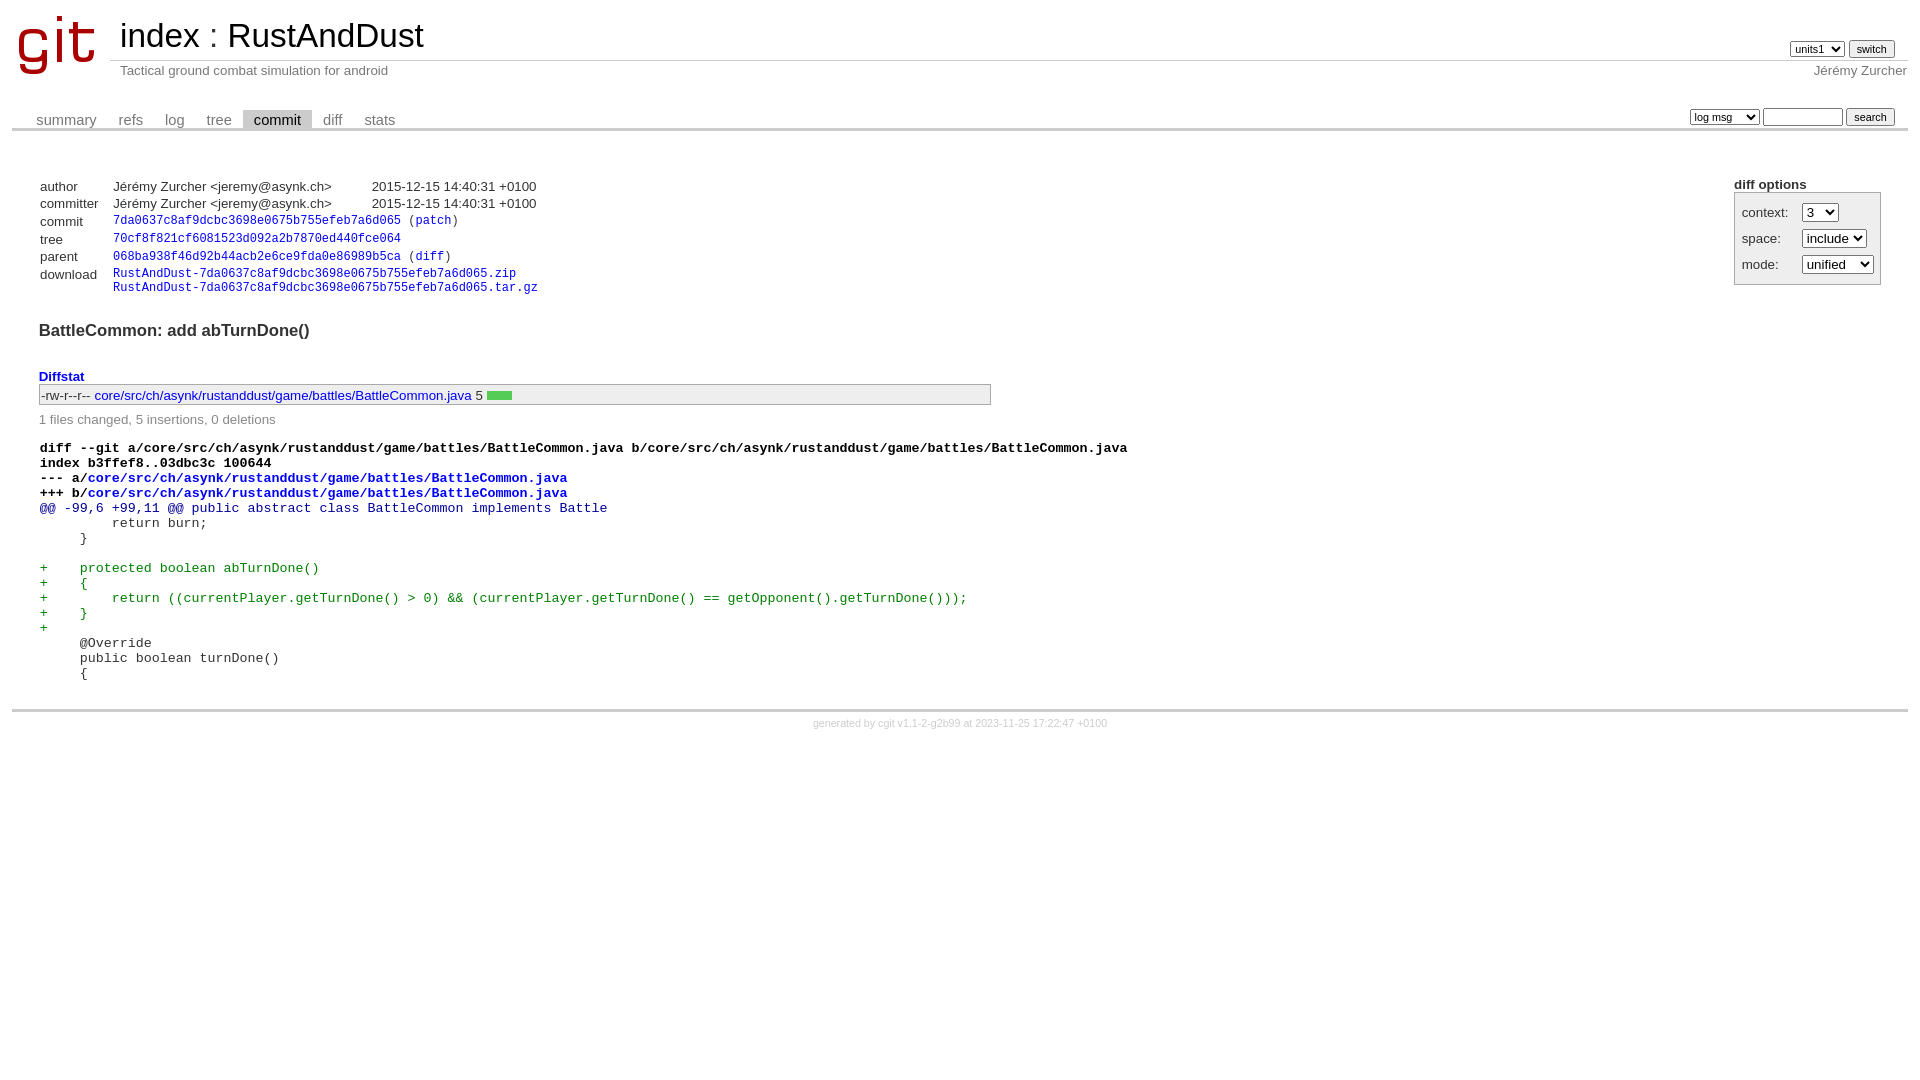  What do you see at coordinates (430, 257) in the screenshot?
I see `diff` at bounding box center [430, 257].